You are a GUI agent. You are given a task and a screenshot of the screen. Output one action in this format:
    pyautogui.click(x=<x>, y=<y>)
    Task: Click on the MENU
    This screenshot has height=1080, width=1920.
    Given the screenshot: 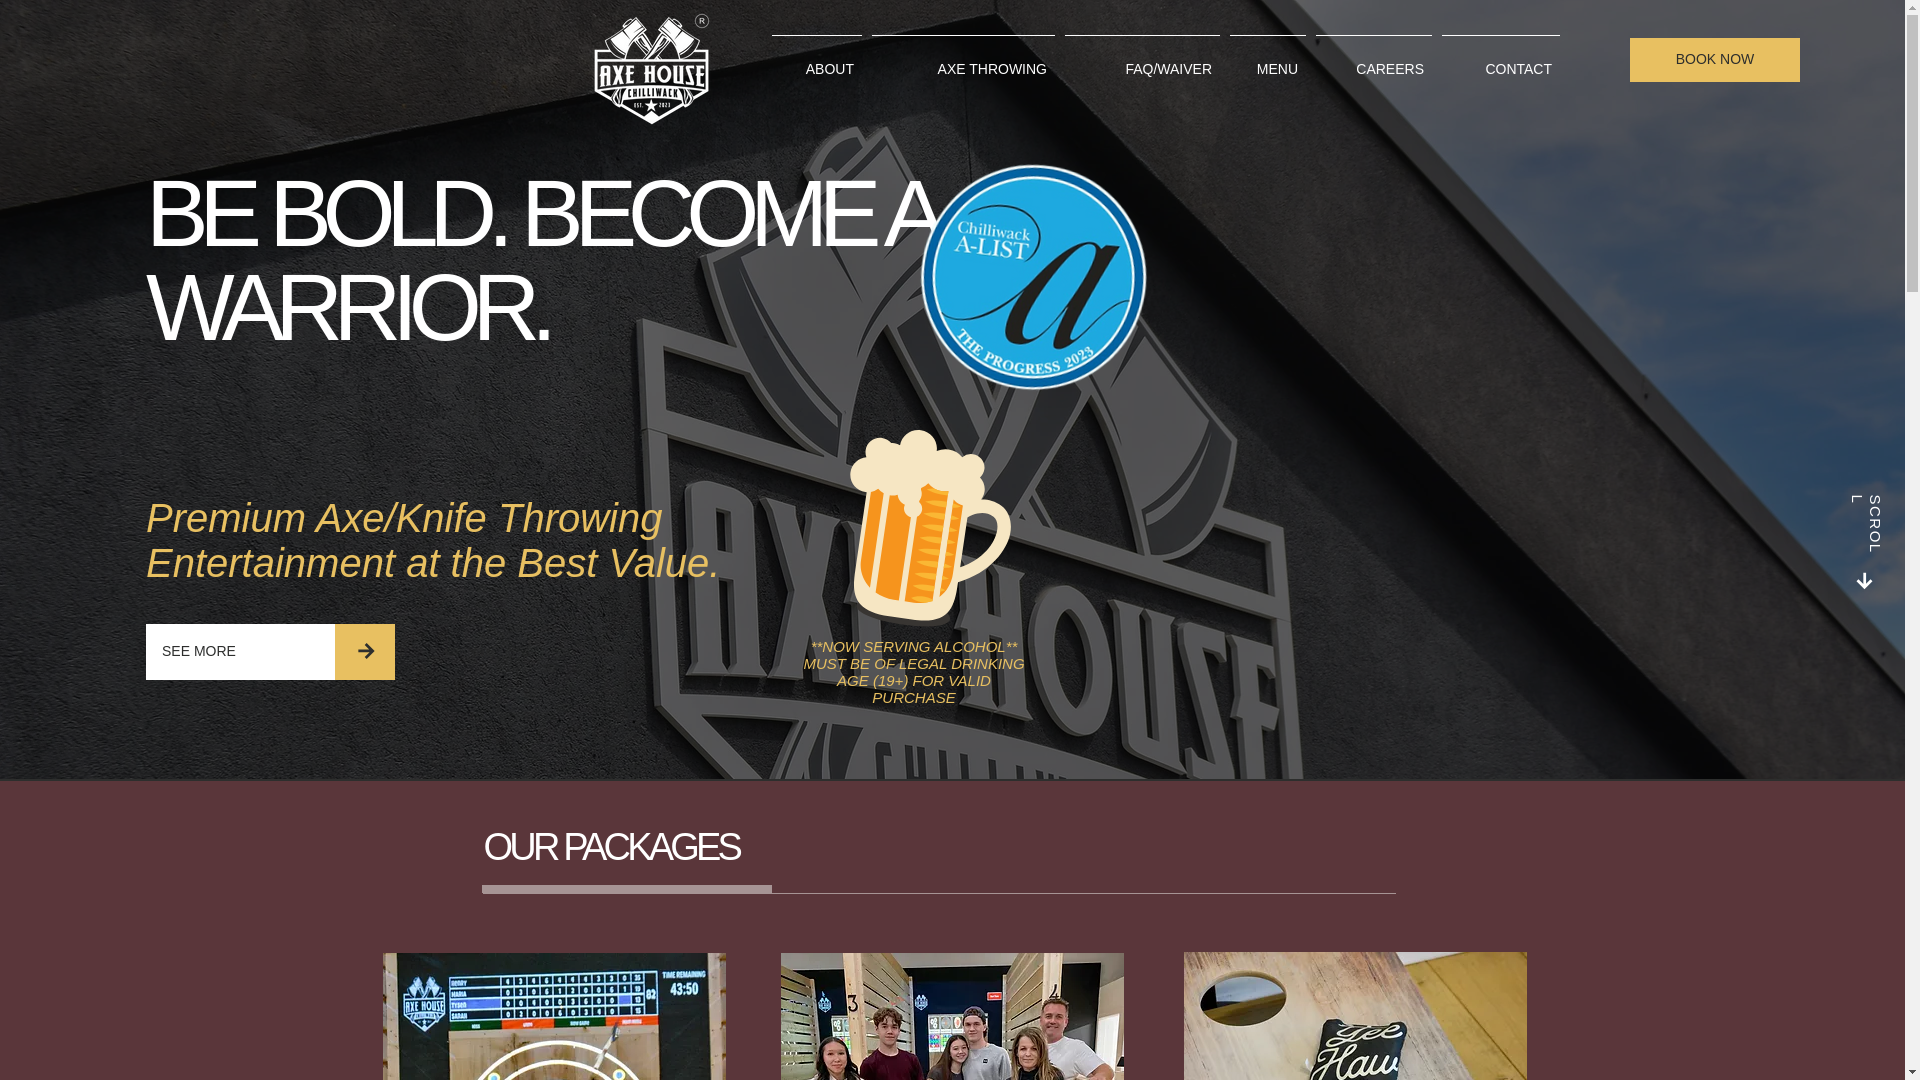 What is the action you would take?
    pyautogui.click(x=1268, y=60)
    